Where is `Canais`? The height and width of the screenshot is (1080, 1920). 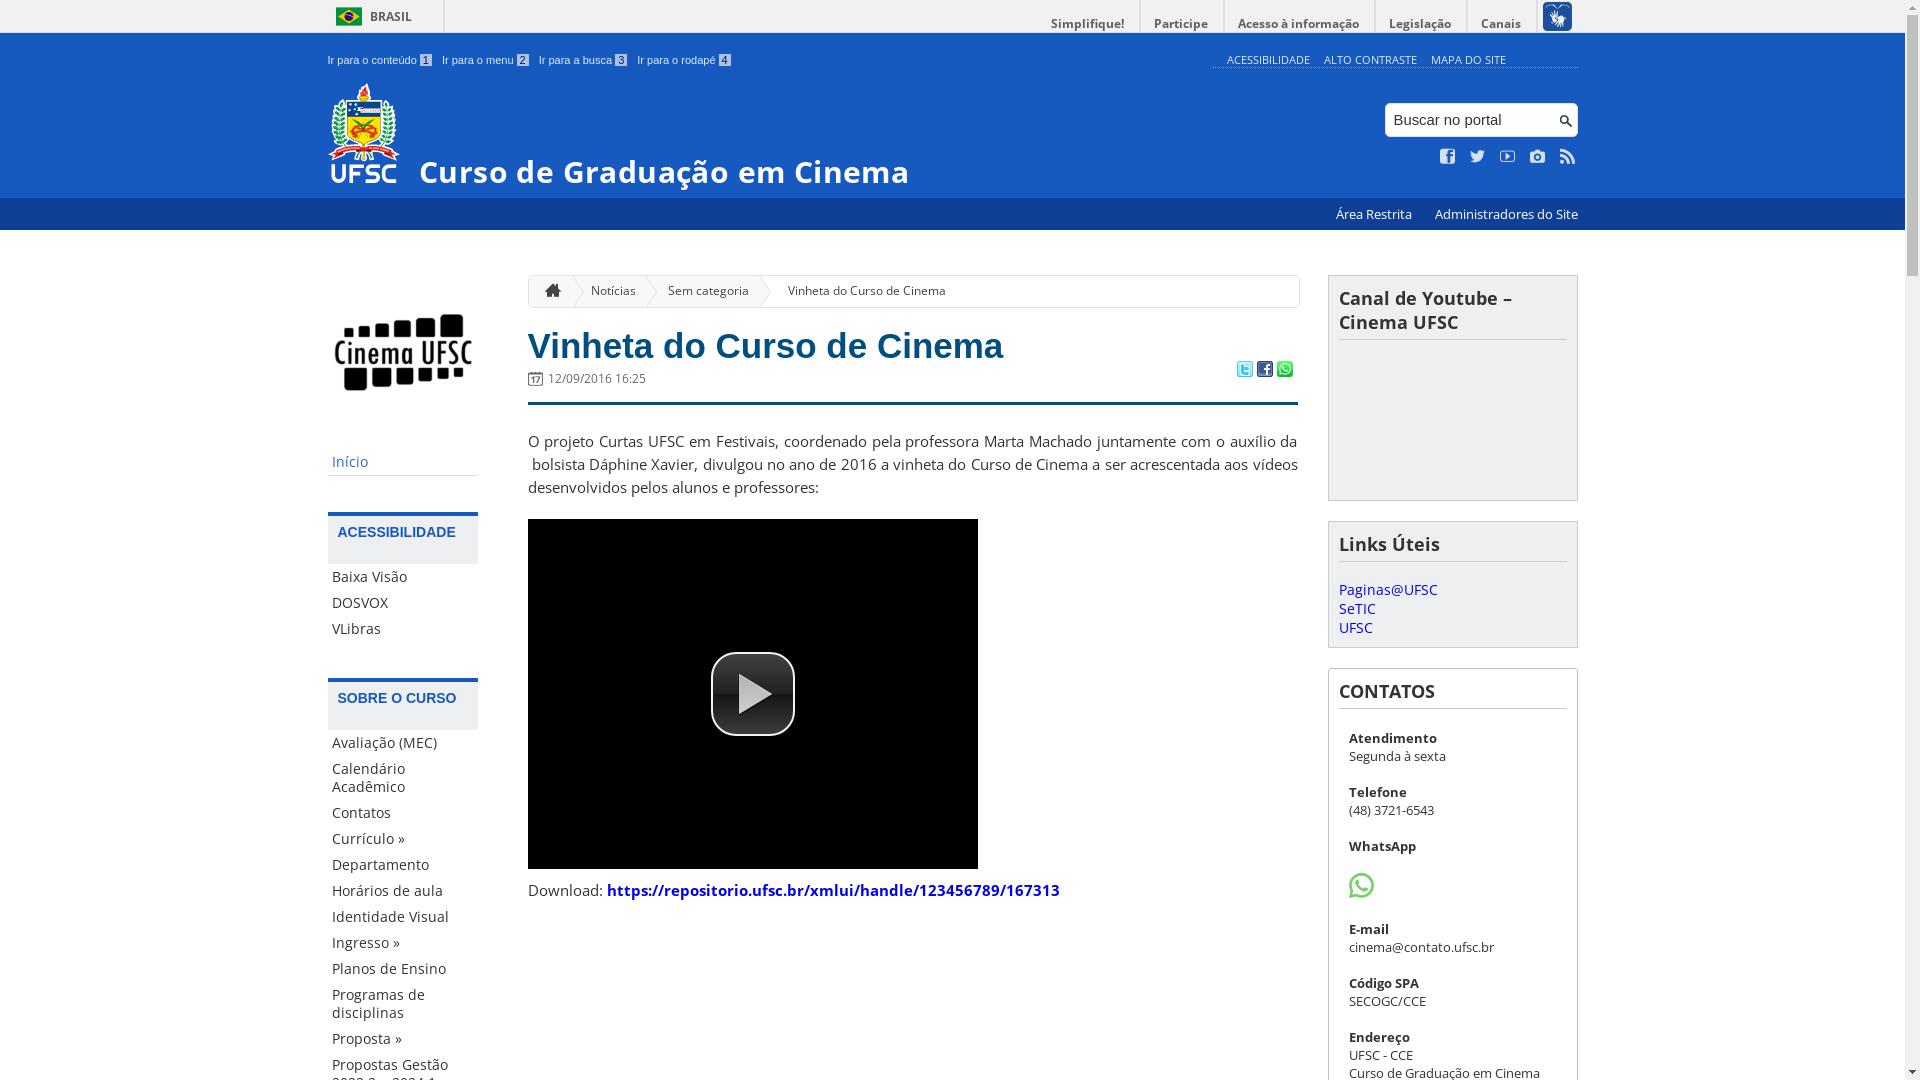 Canais is located at coordinates (1502, 24).